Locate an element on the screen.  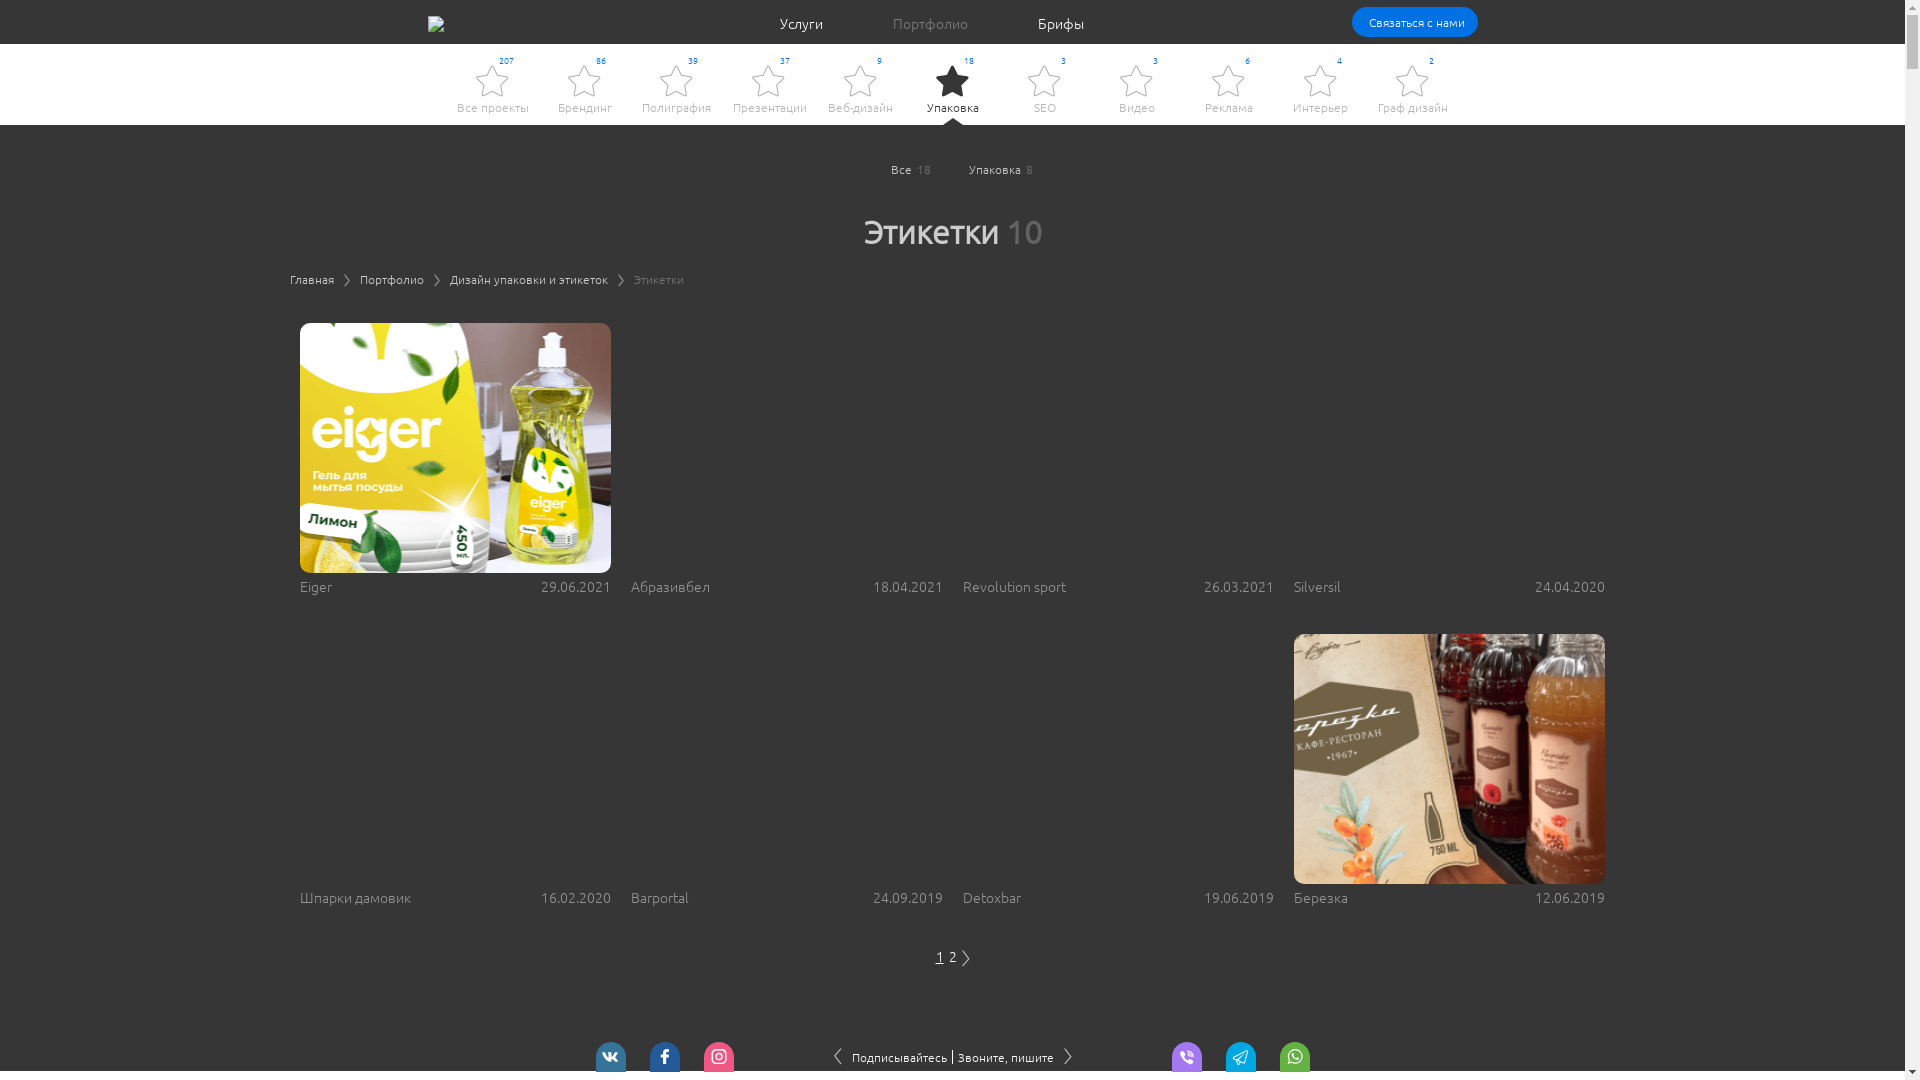
Silversil
24.04.2020 is located at coordinates (1450, 459).